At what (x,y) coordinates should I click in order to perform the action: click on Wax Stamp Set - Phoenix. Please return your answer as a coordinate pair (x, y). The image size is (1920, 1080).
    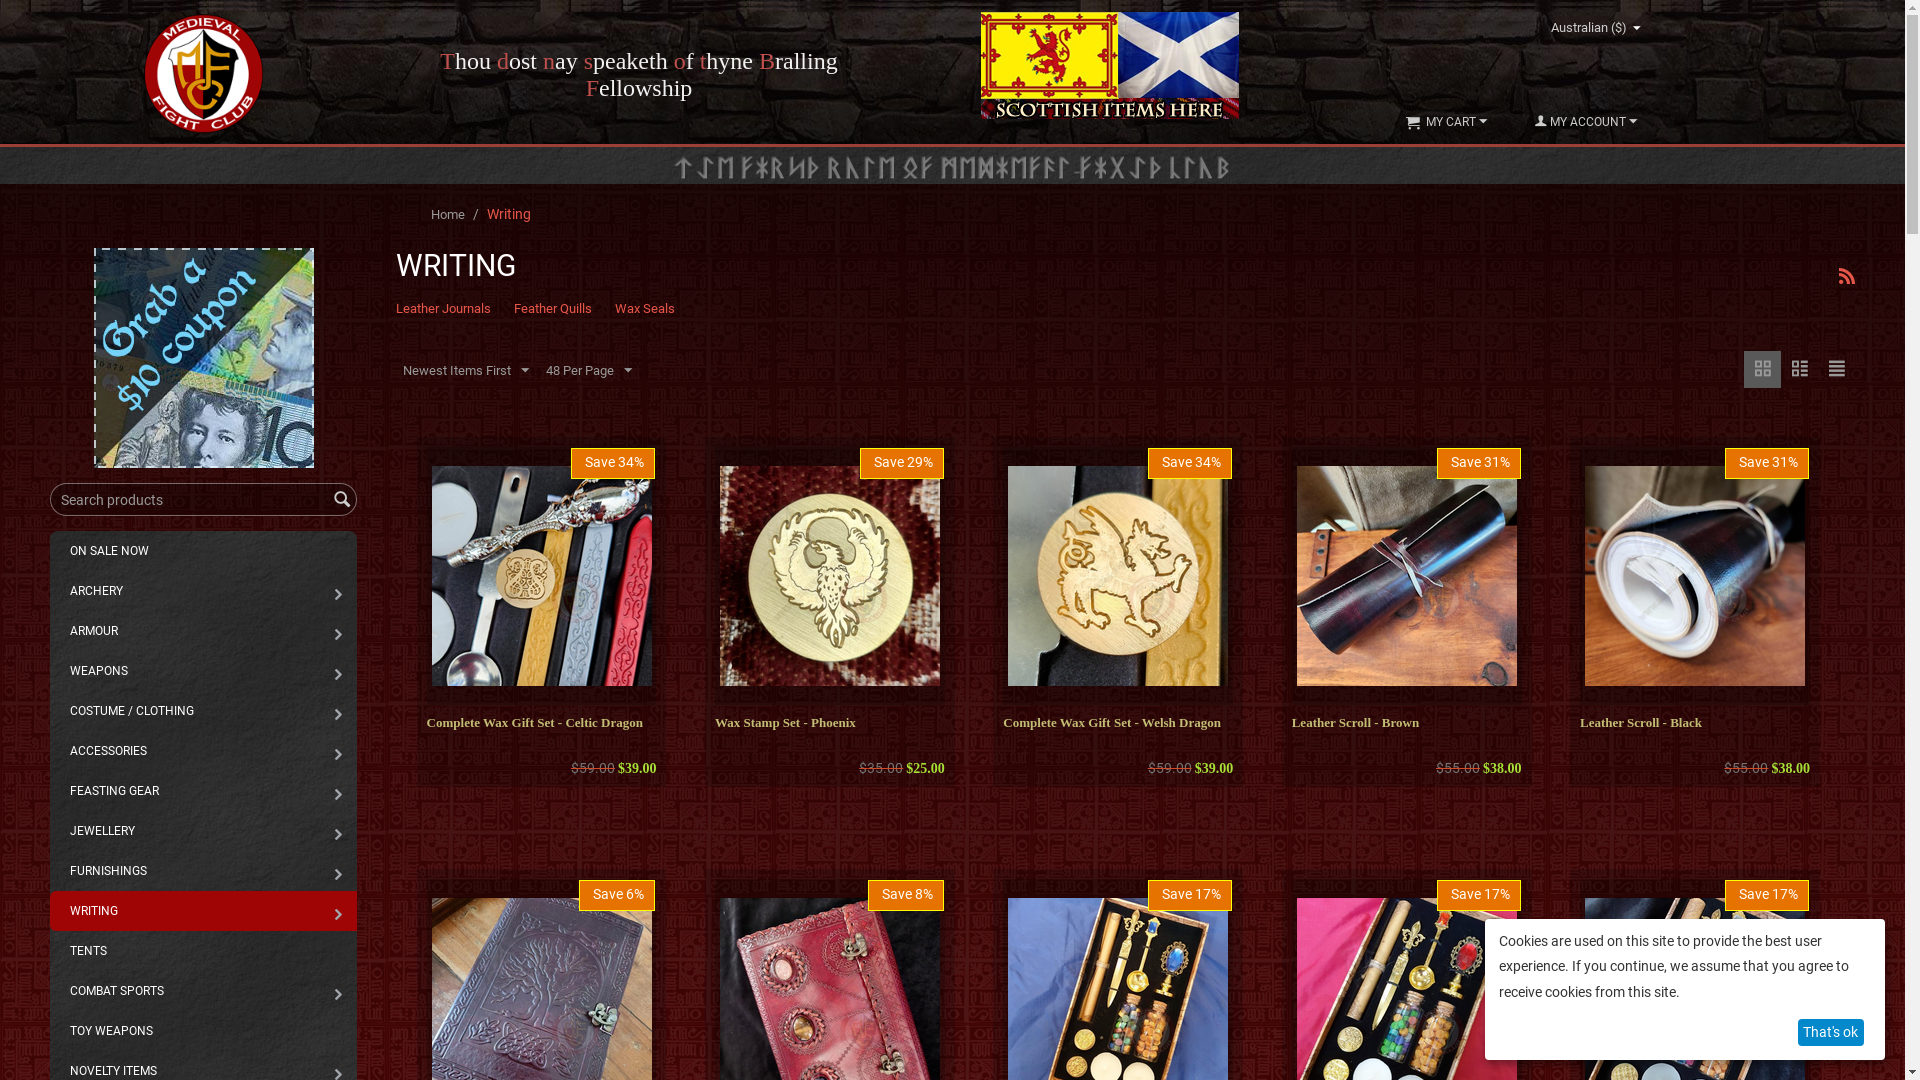
    Looking at the image, I should click on (829, 723).